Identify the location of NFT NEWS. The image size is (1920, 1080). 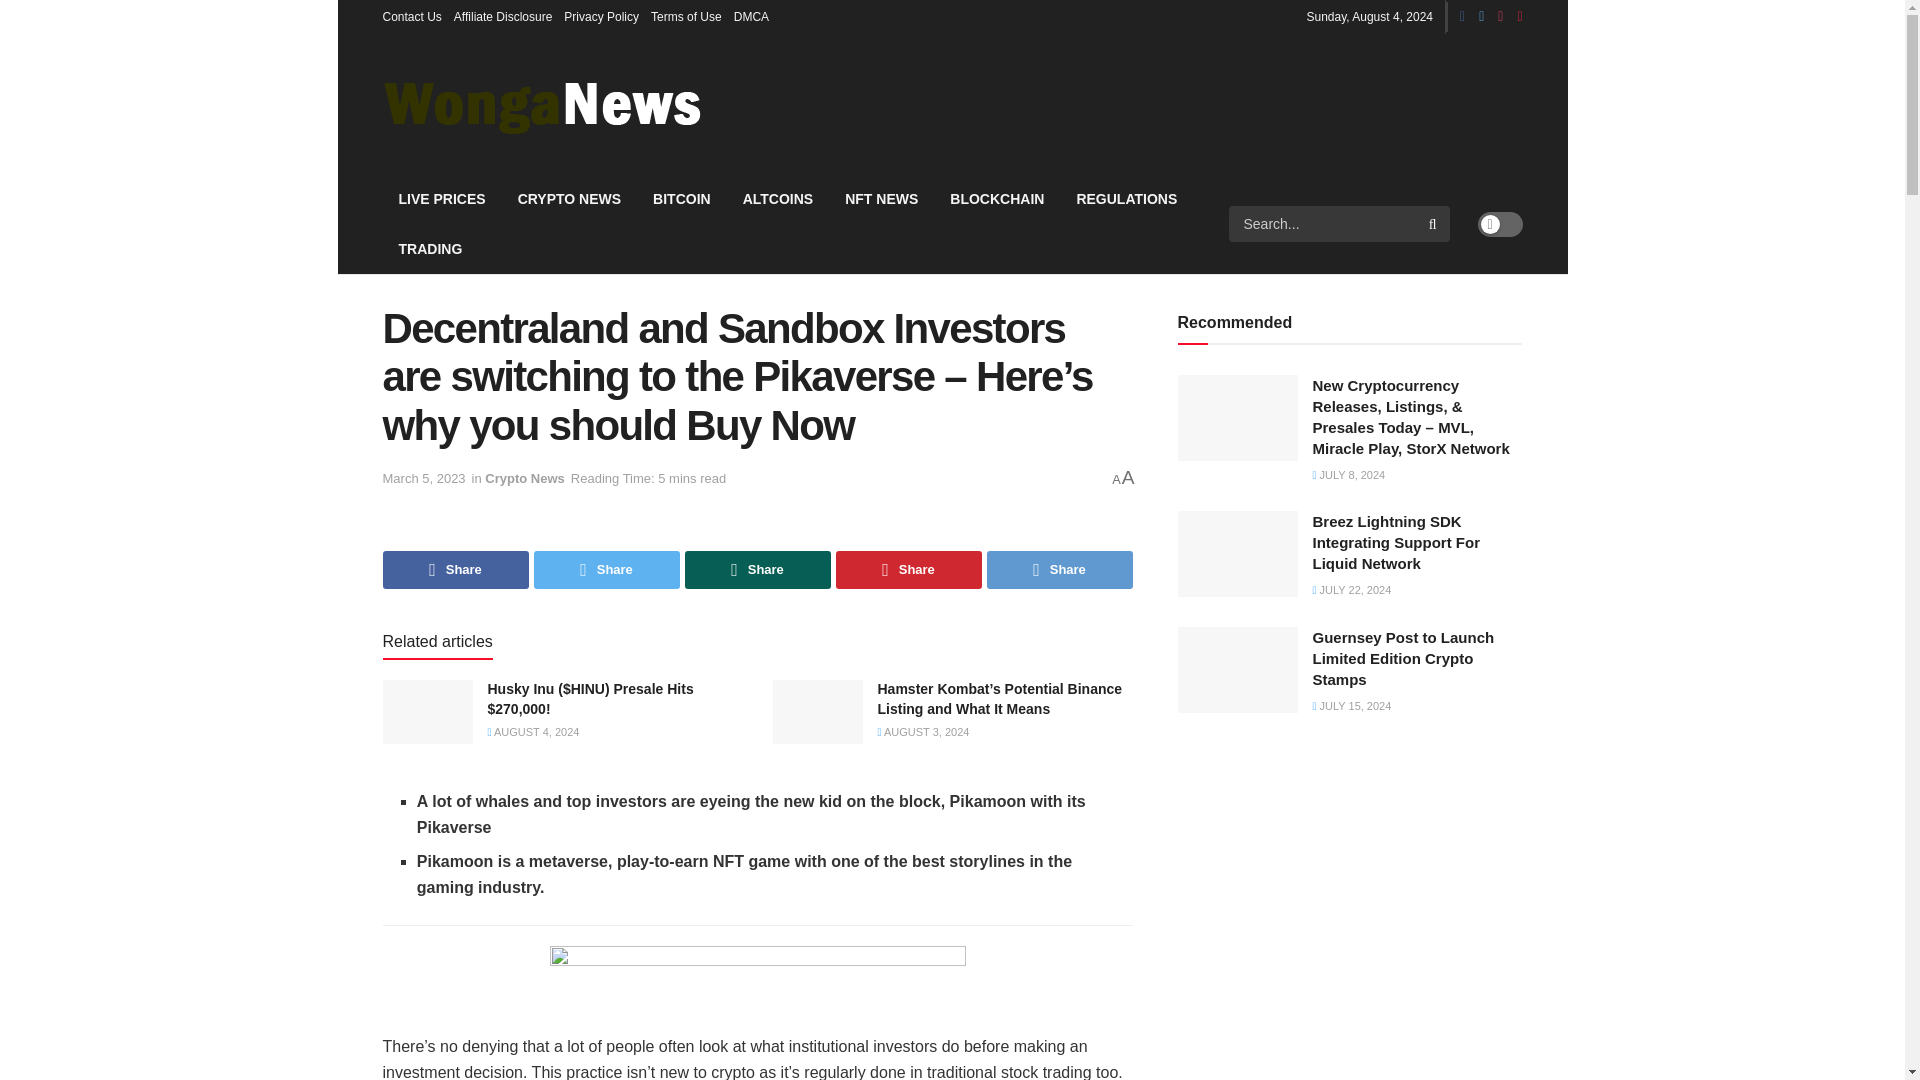
(881, 198).